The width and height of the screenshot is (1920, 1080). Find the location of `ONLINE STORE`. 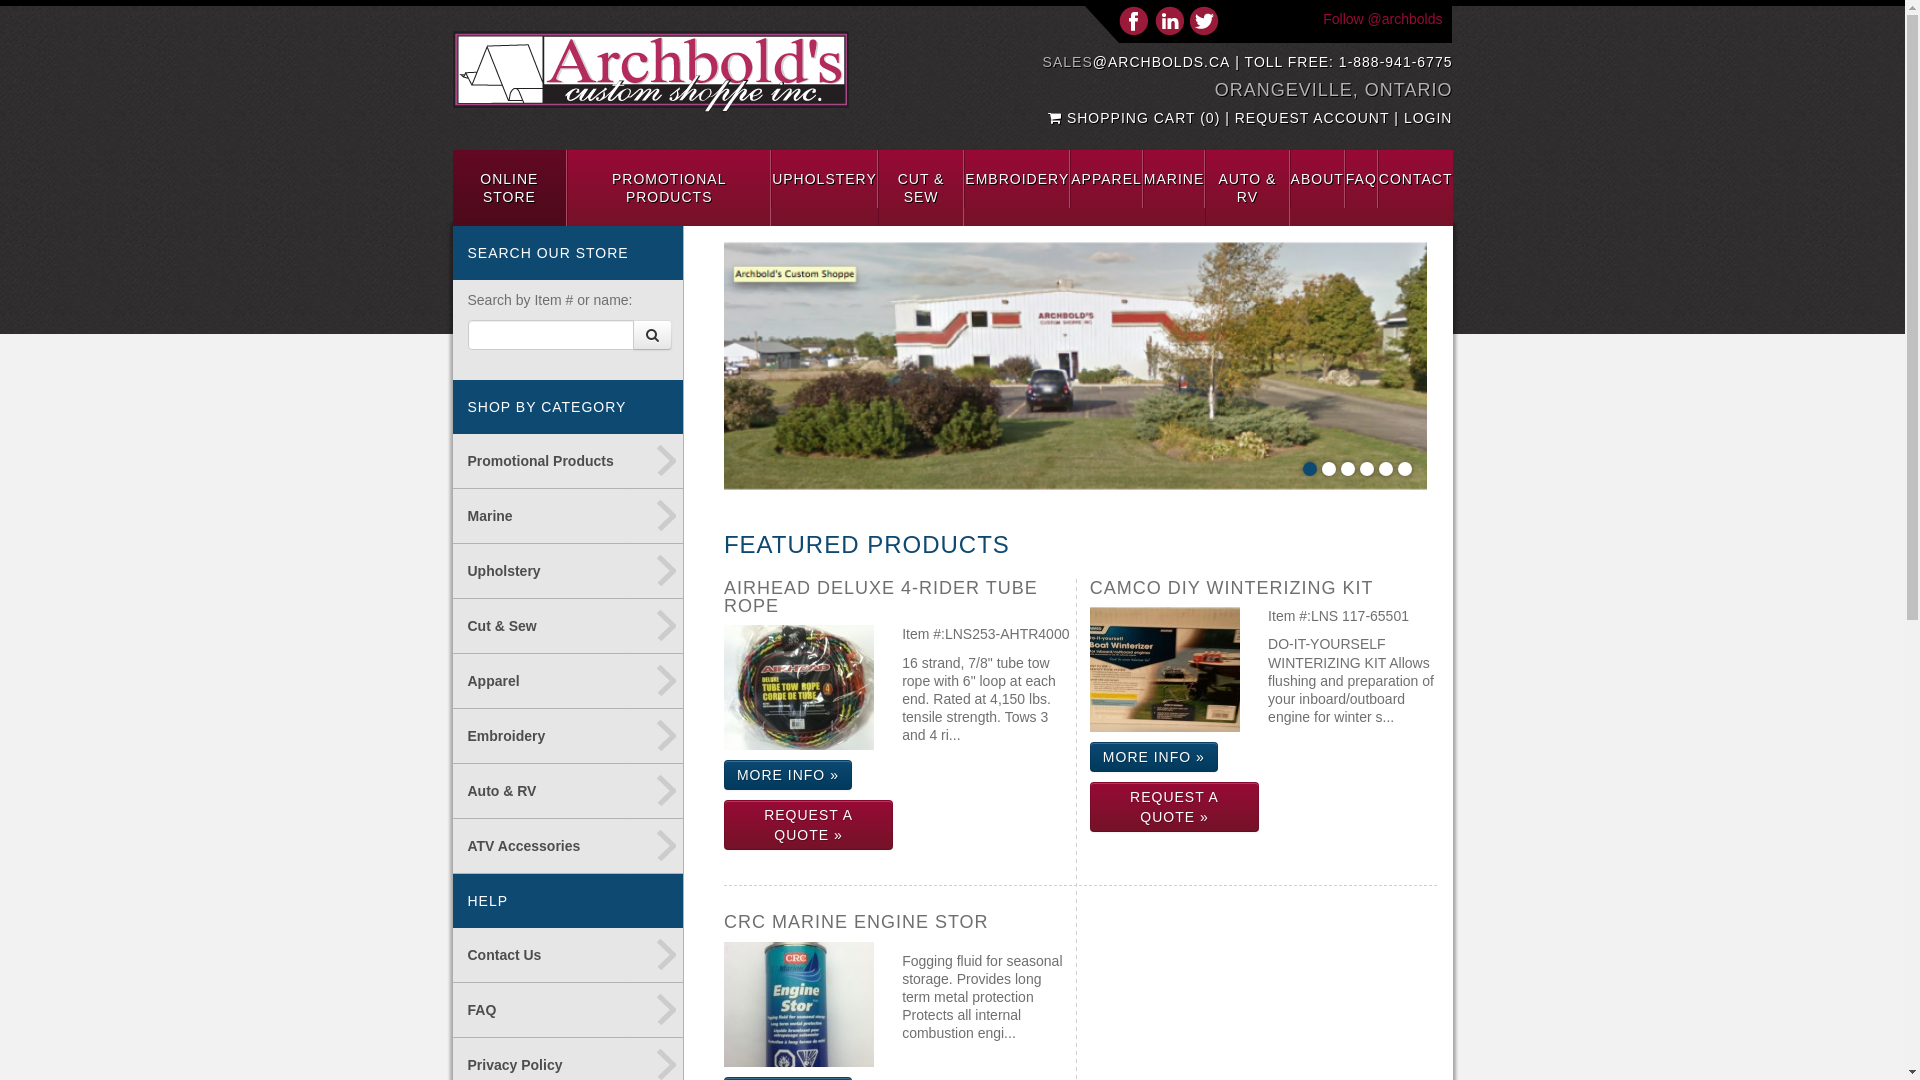

ONLINE STORE is located at coordinates (510, 188).